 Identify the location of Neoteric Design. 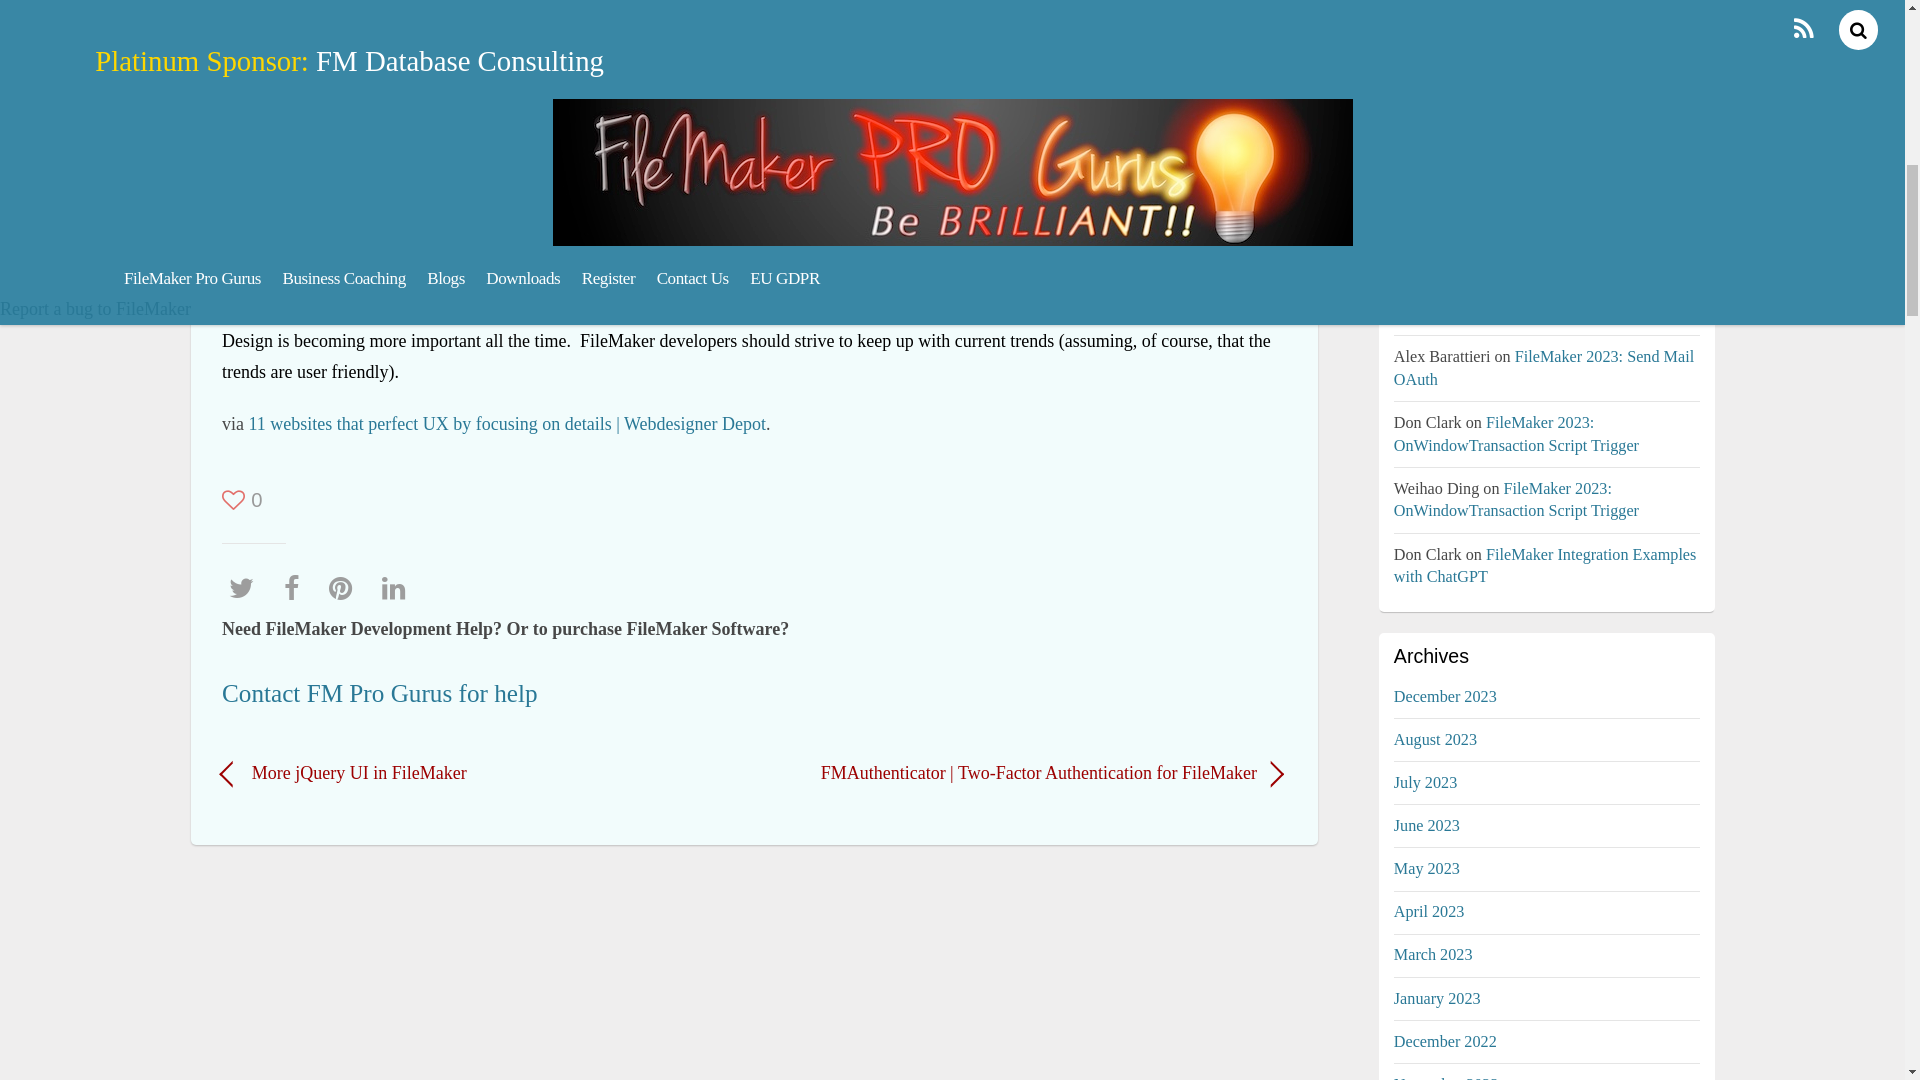
(706, 184).